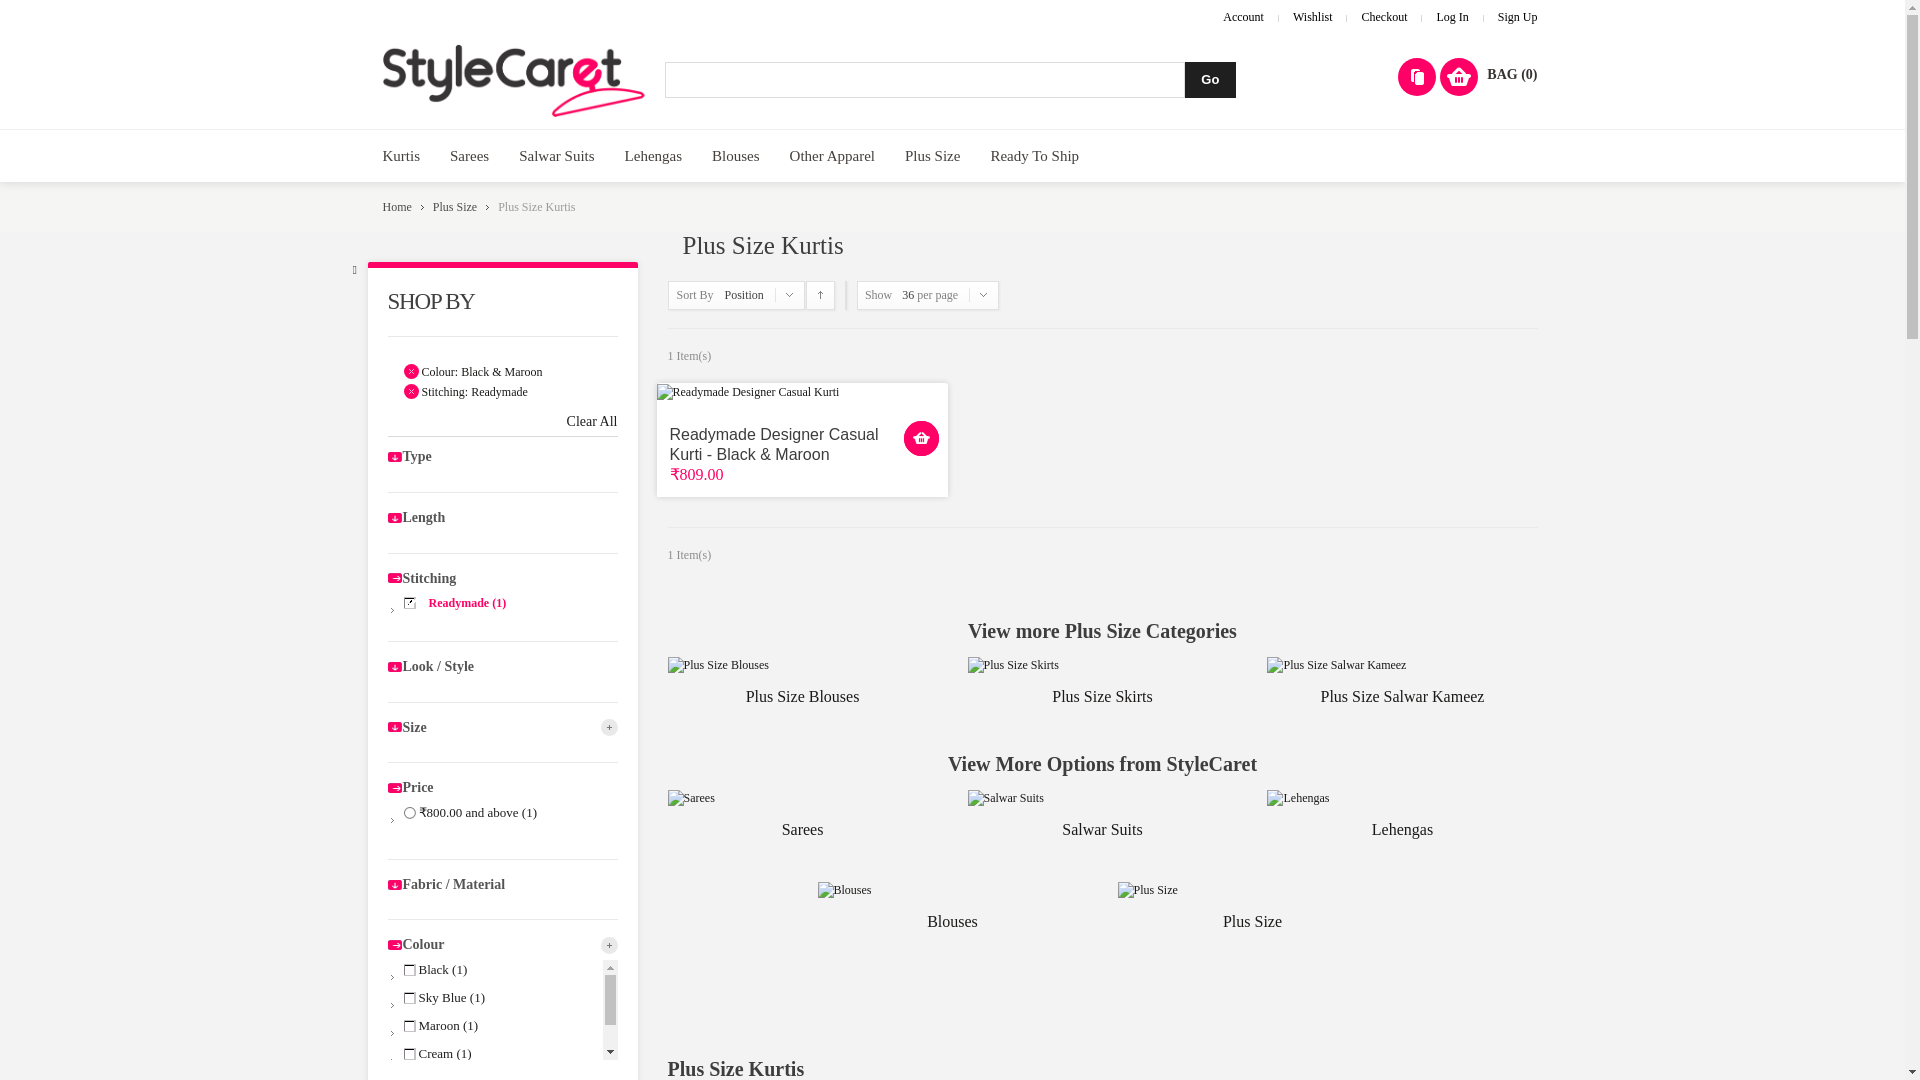  I want to click on Account, so click(1243, 16).